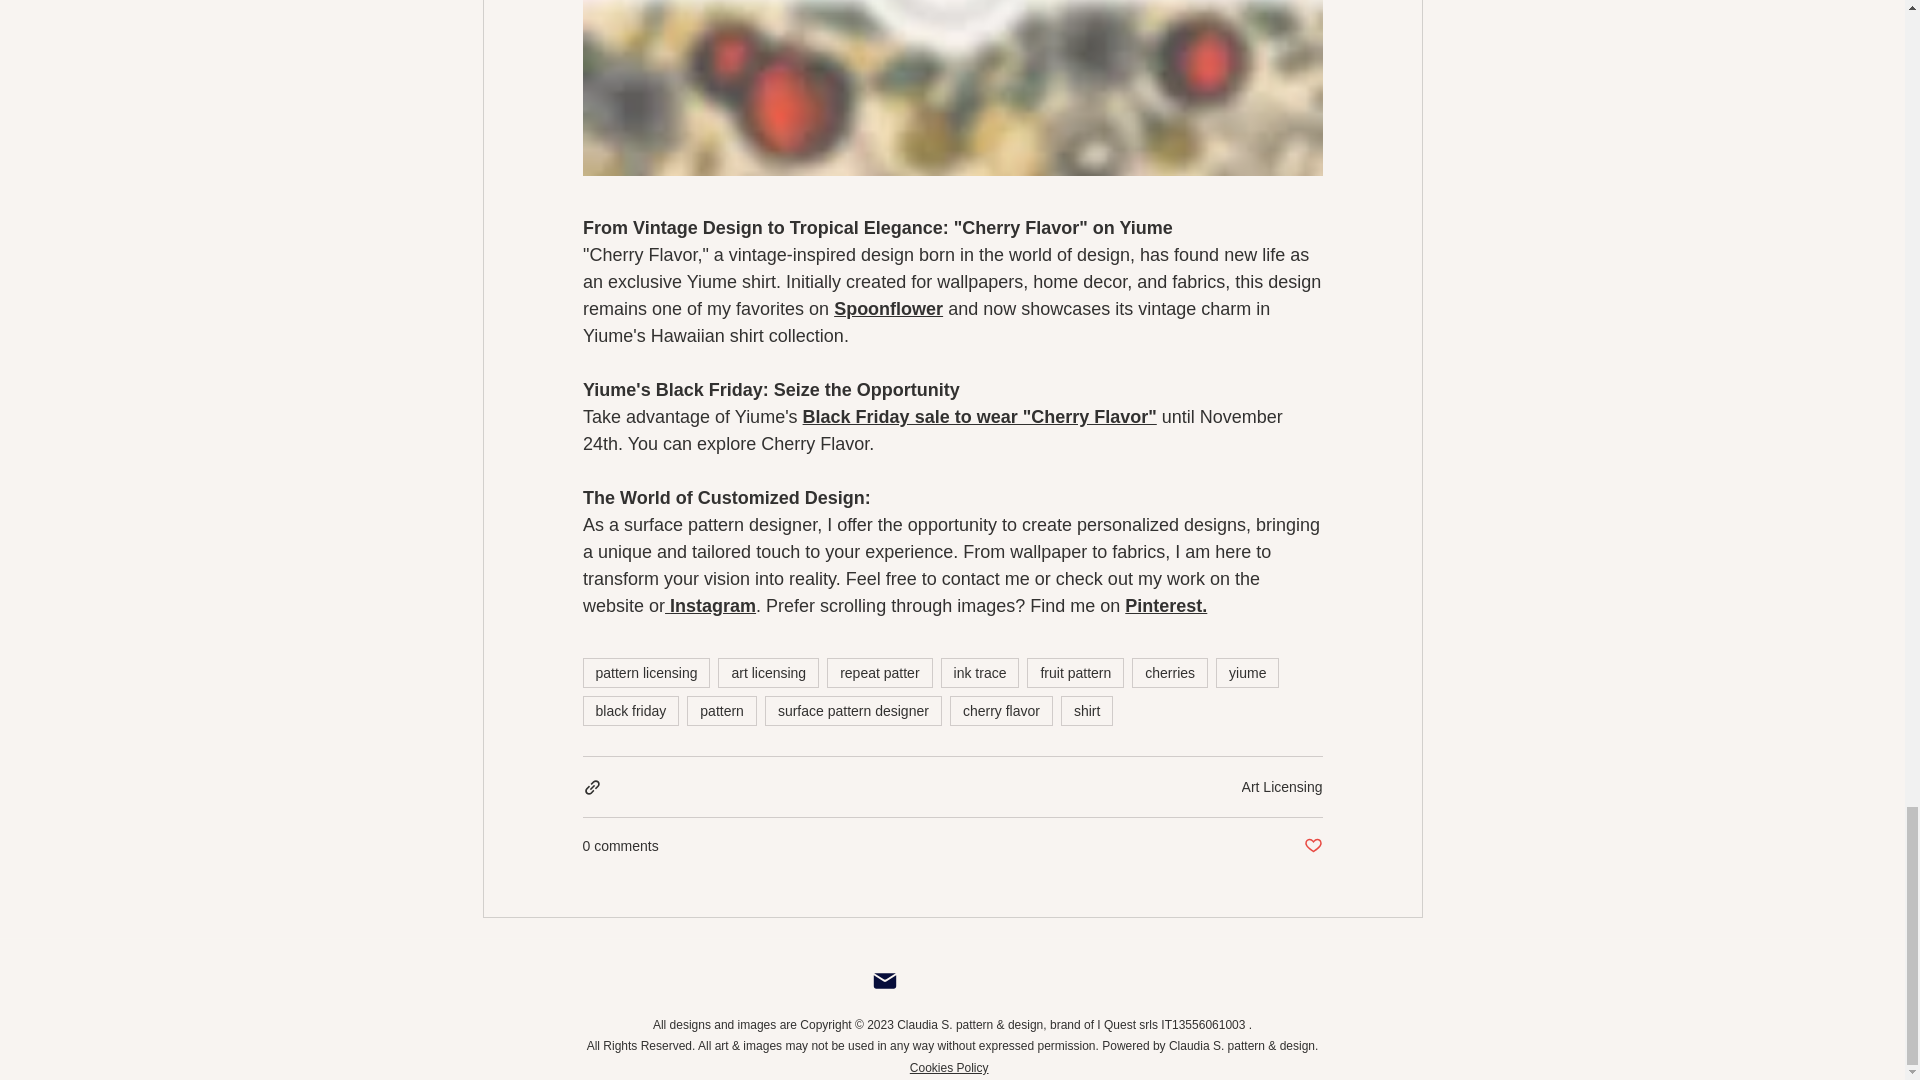 The height and width of the screenshot is (1080, 1920). What do you see at coordinates (888, 308) in the screenshot?
I see `Spoonflower` at bounding box center [888, 308].